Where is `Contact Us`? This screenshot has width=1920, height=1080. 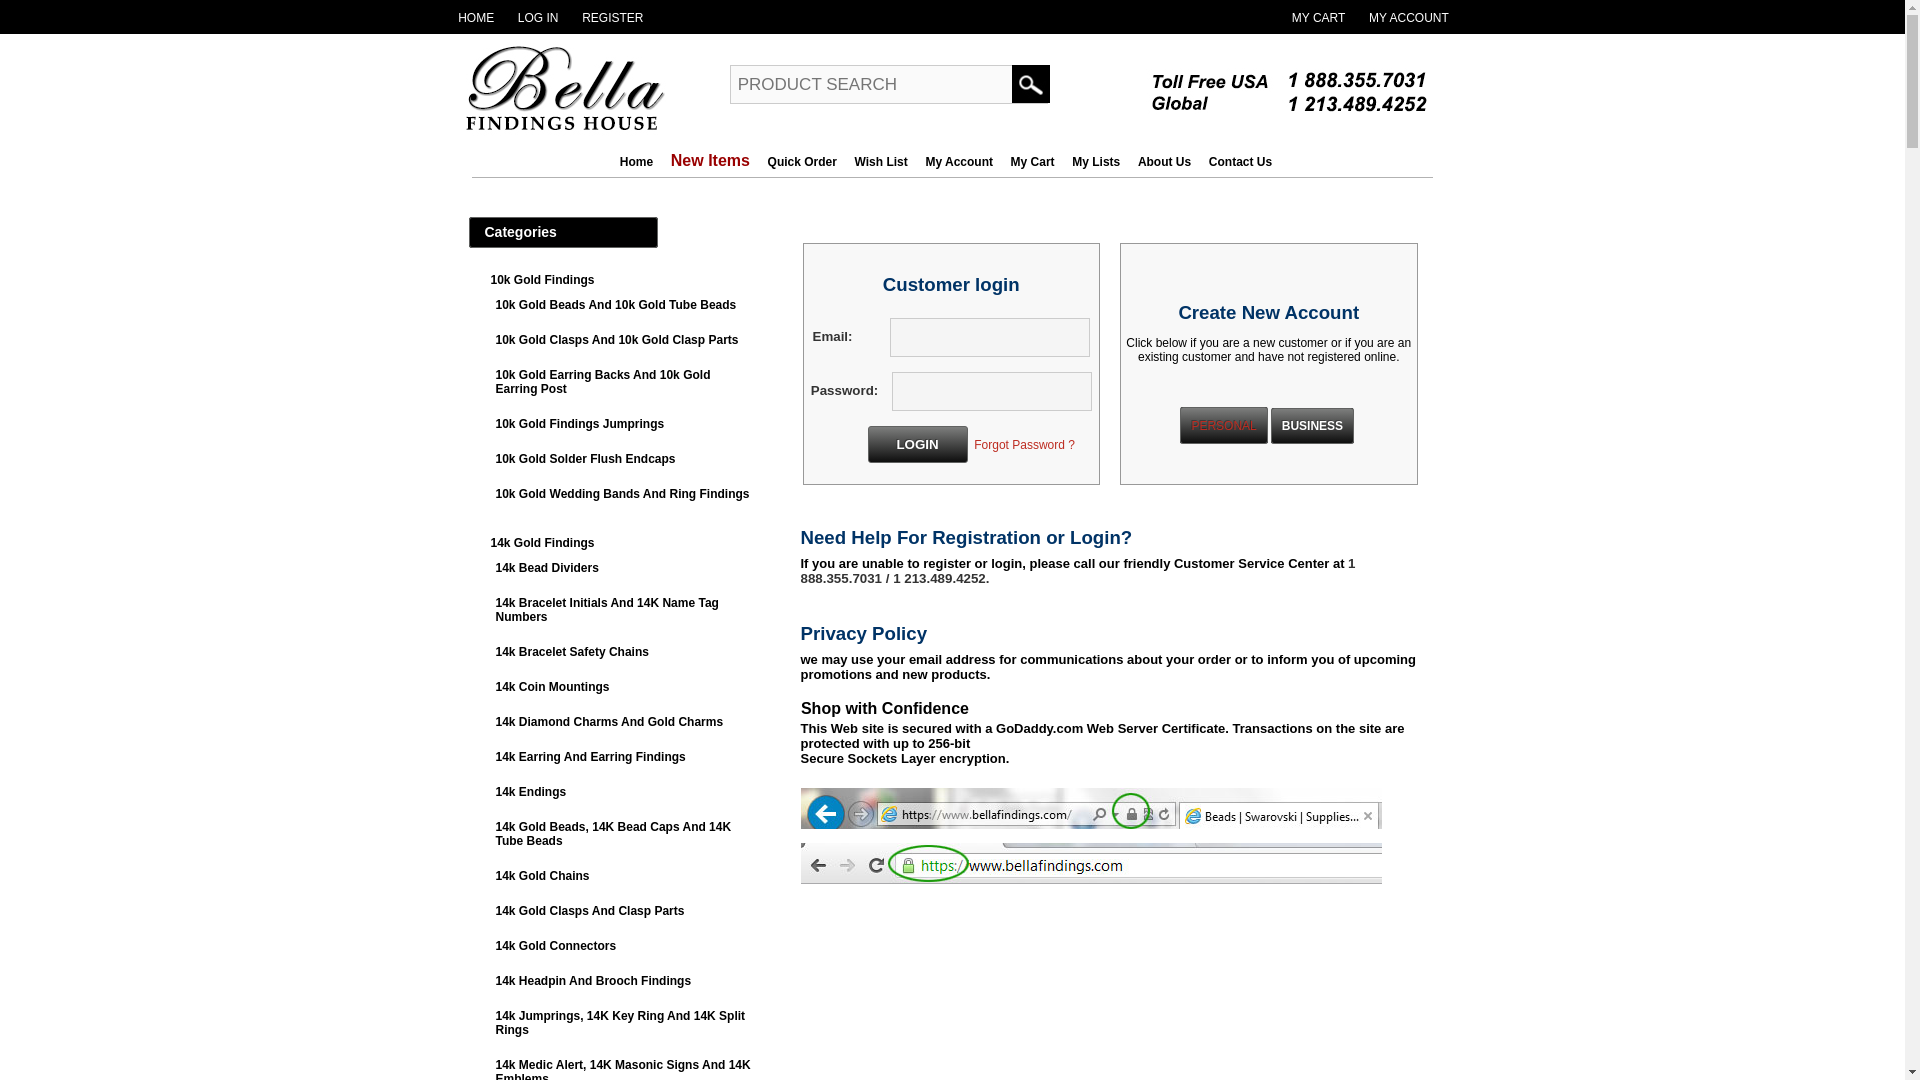 Contact Us is located at coordinates (1240, 162).